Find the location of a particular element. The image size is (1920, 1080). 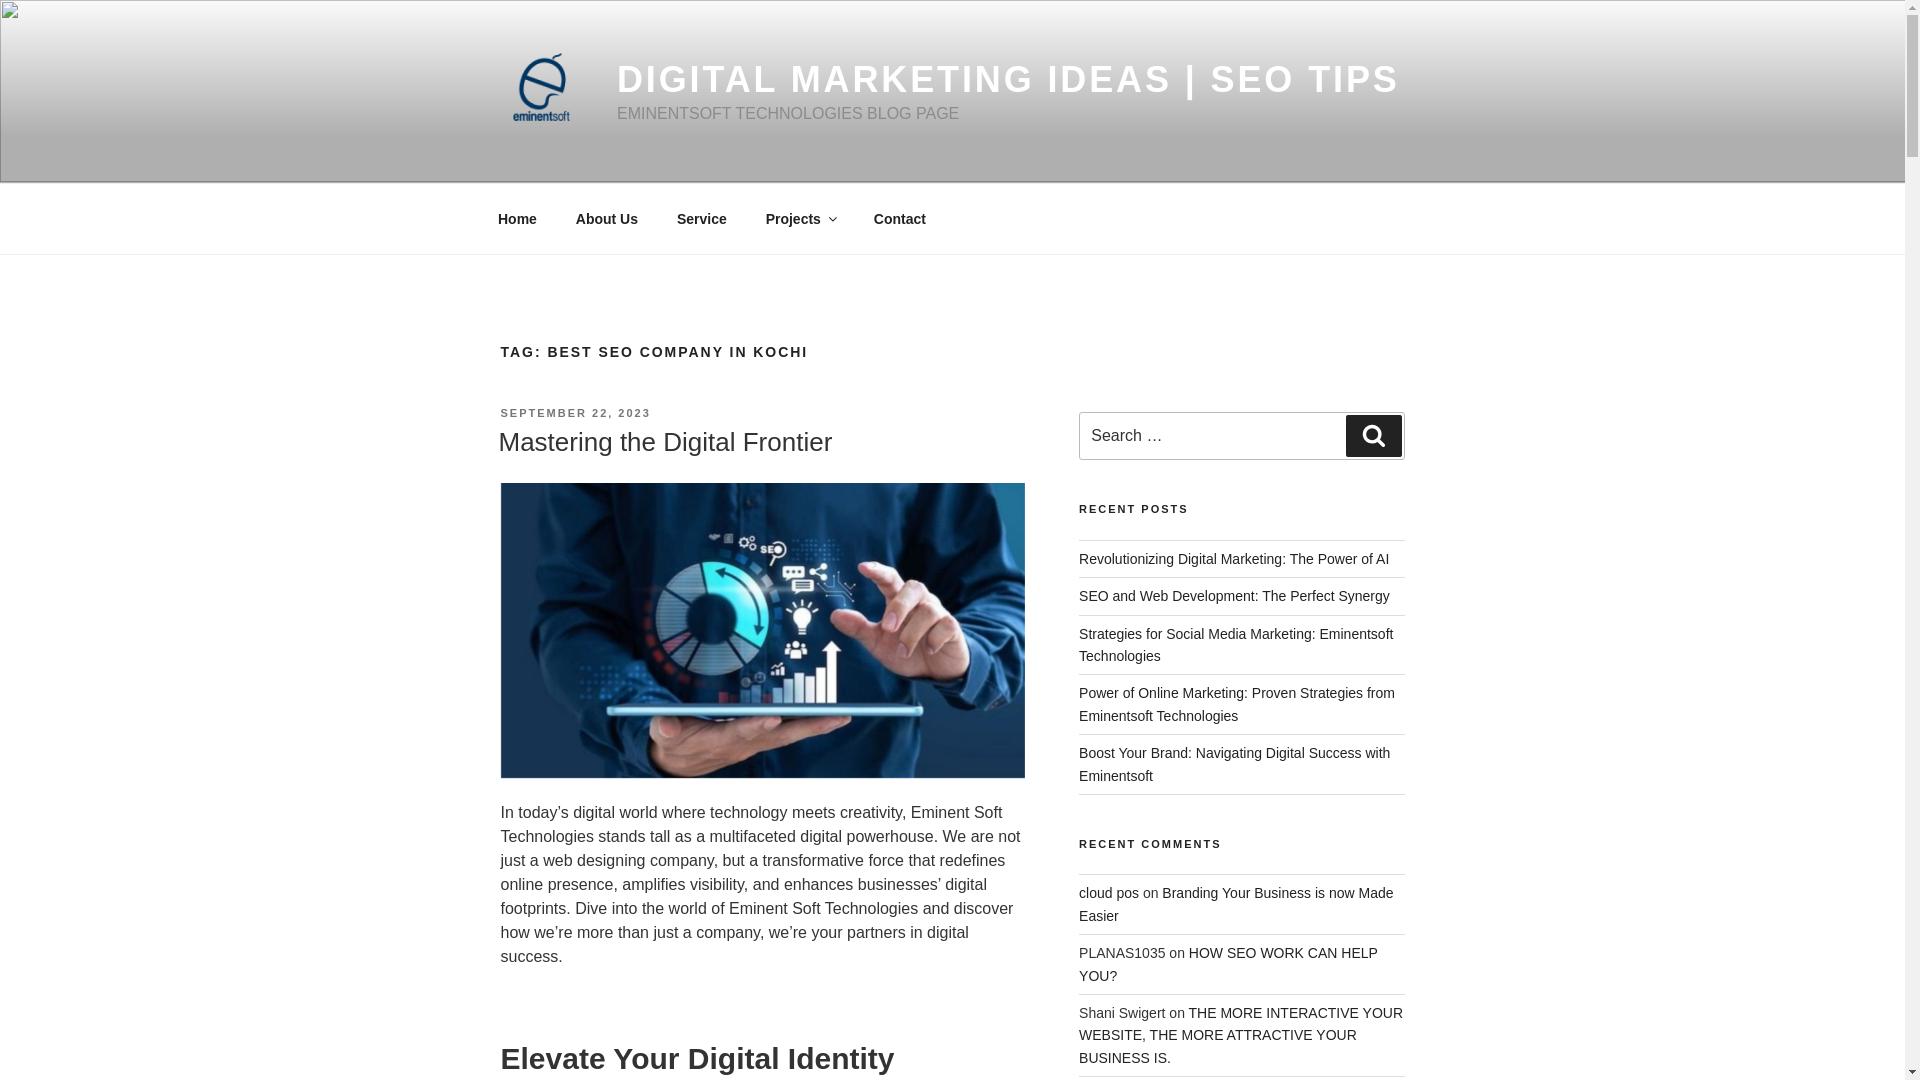

HOW SEO WORK CAN HELP YOU? is located at coordinates (1228, 964).